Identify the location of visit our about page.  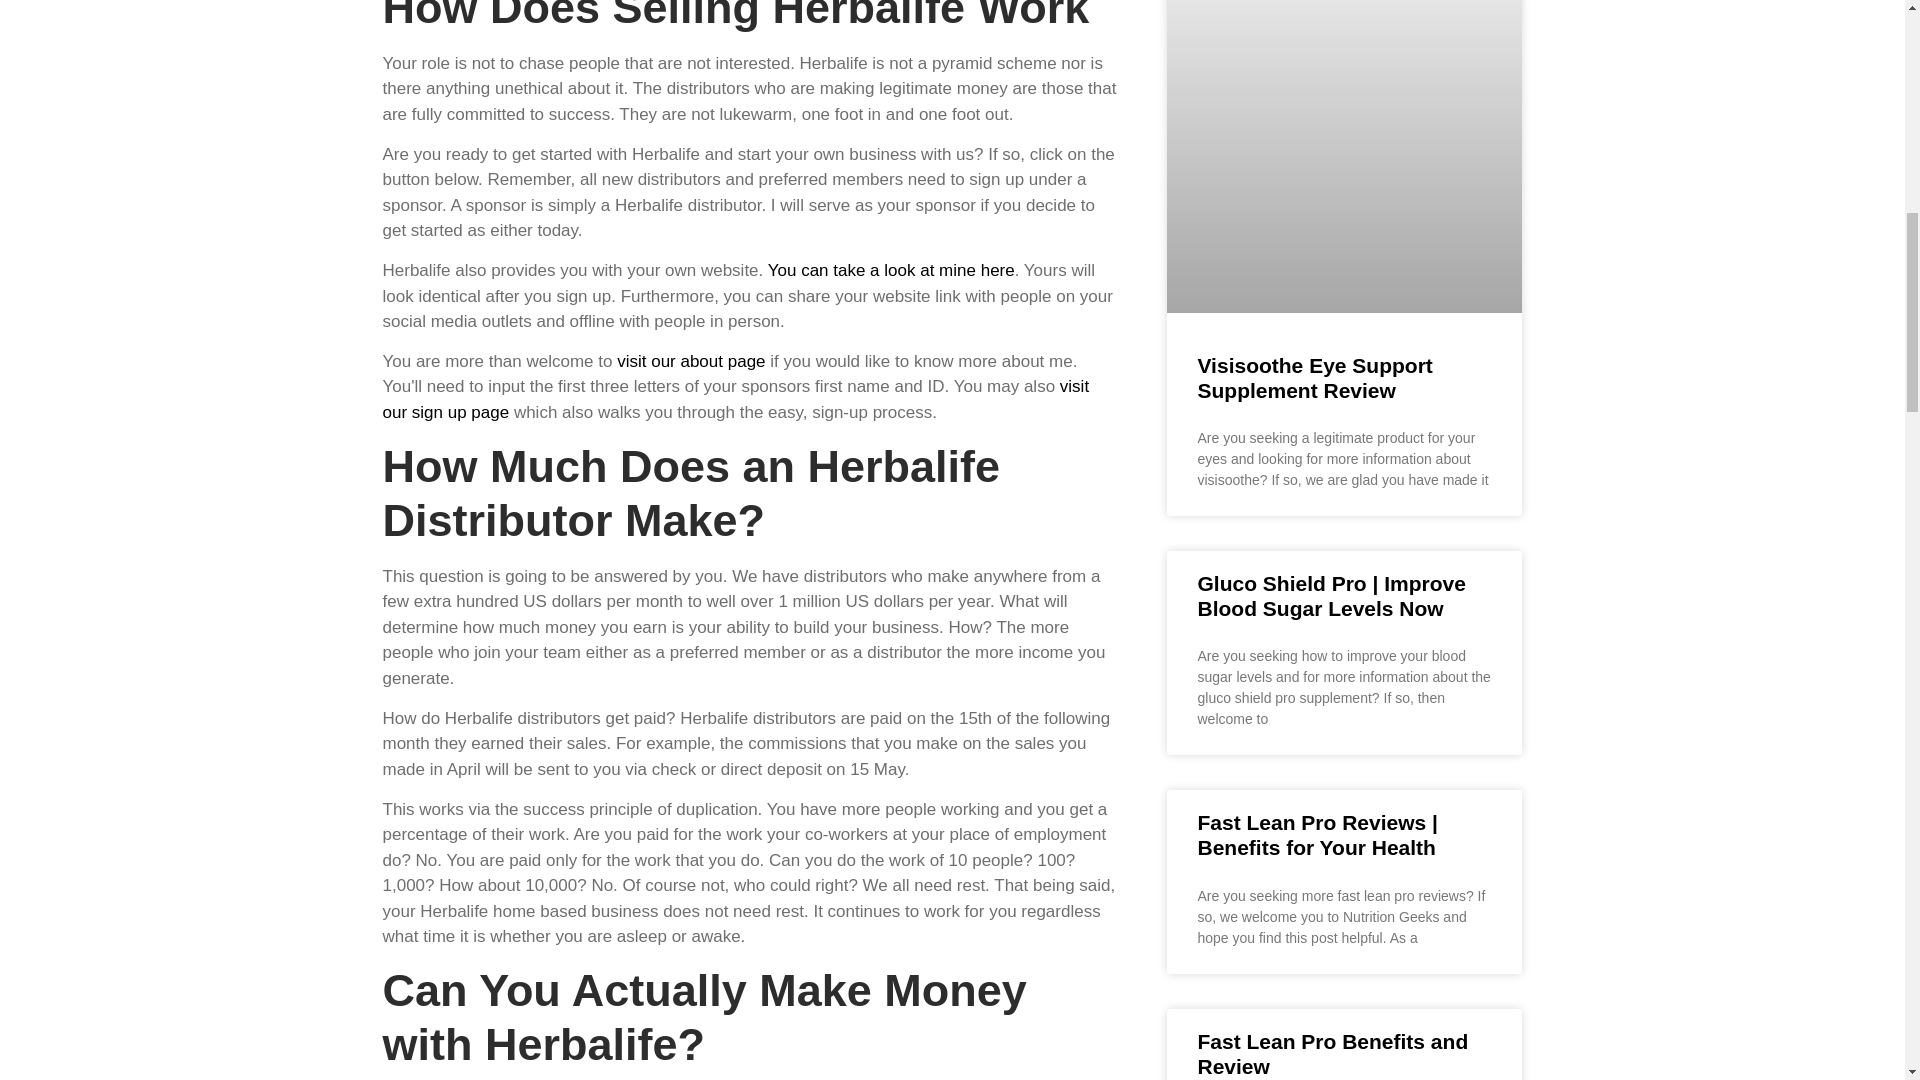
(690, 362).